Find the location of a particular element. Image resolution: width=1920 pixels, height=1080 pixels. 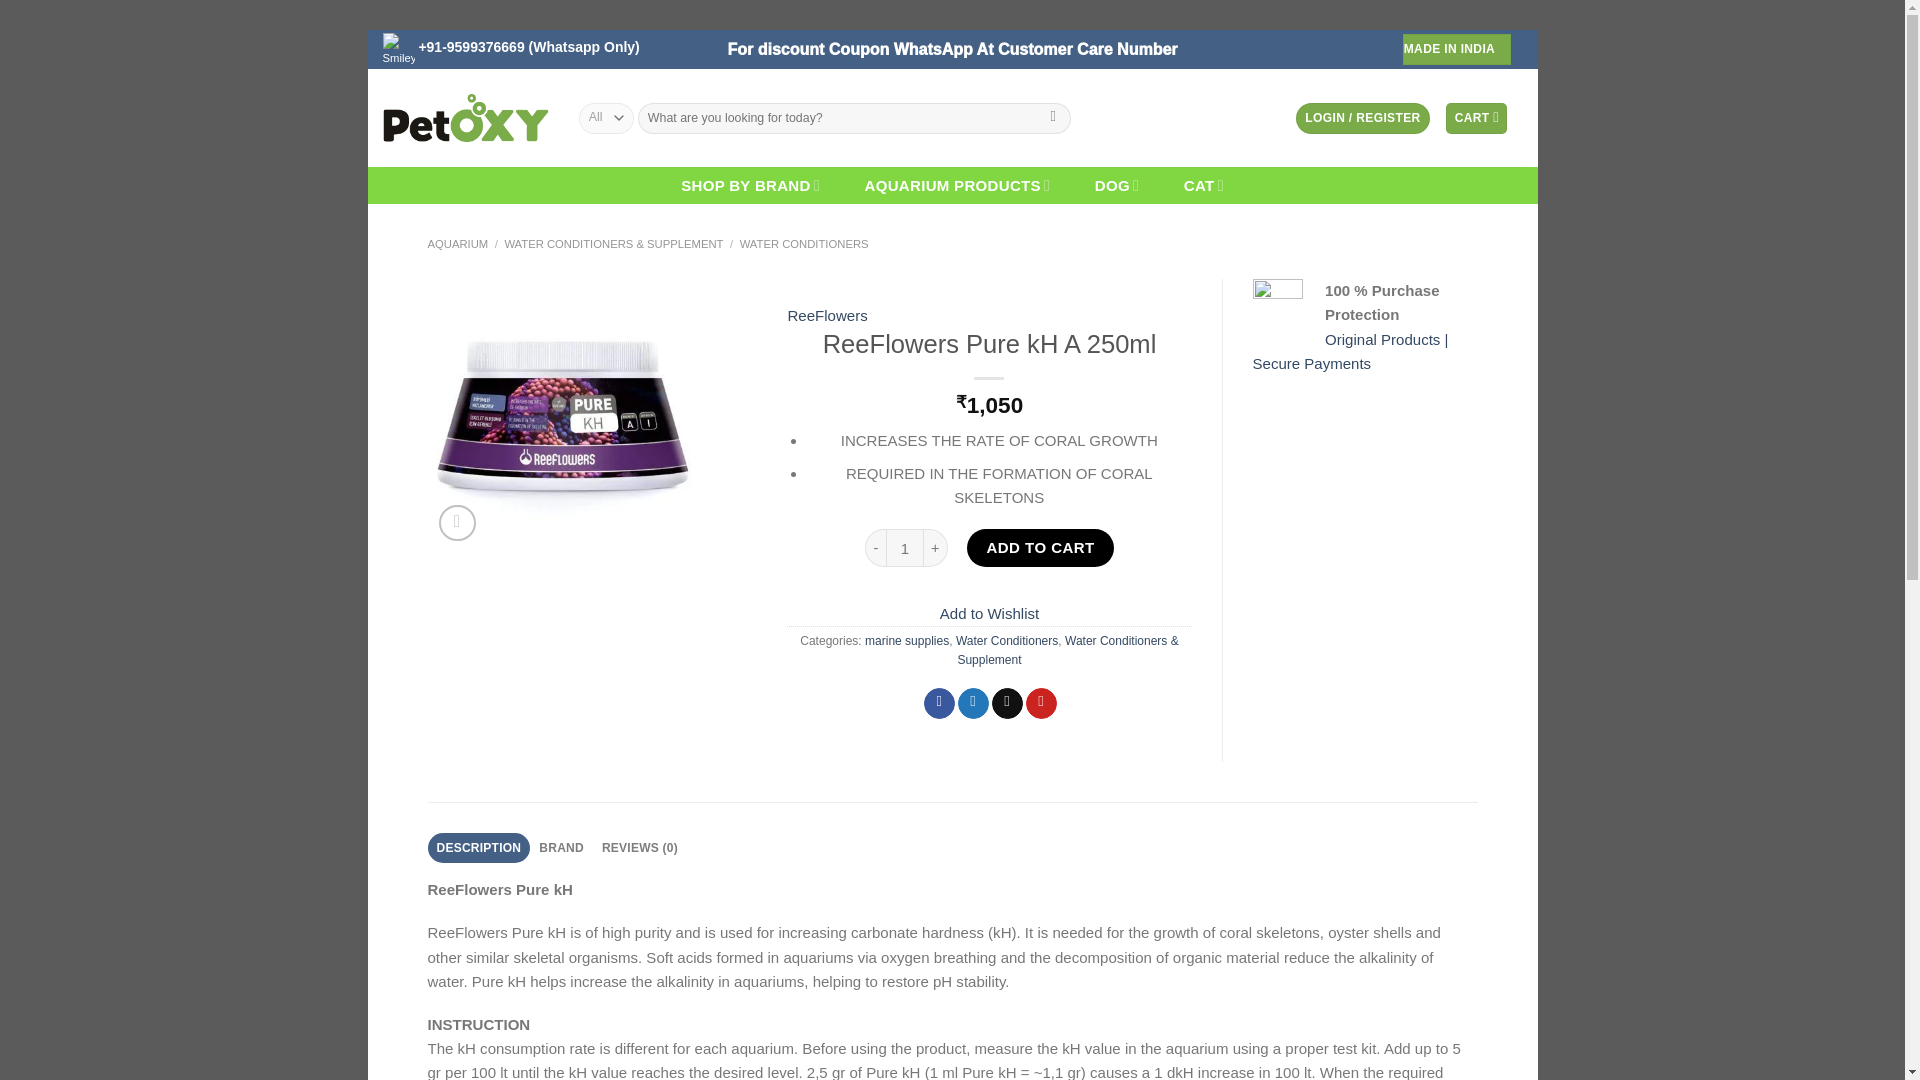

Zoom is located at coordinates (456, 523).